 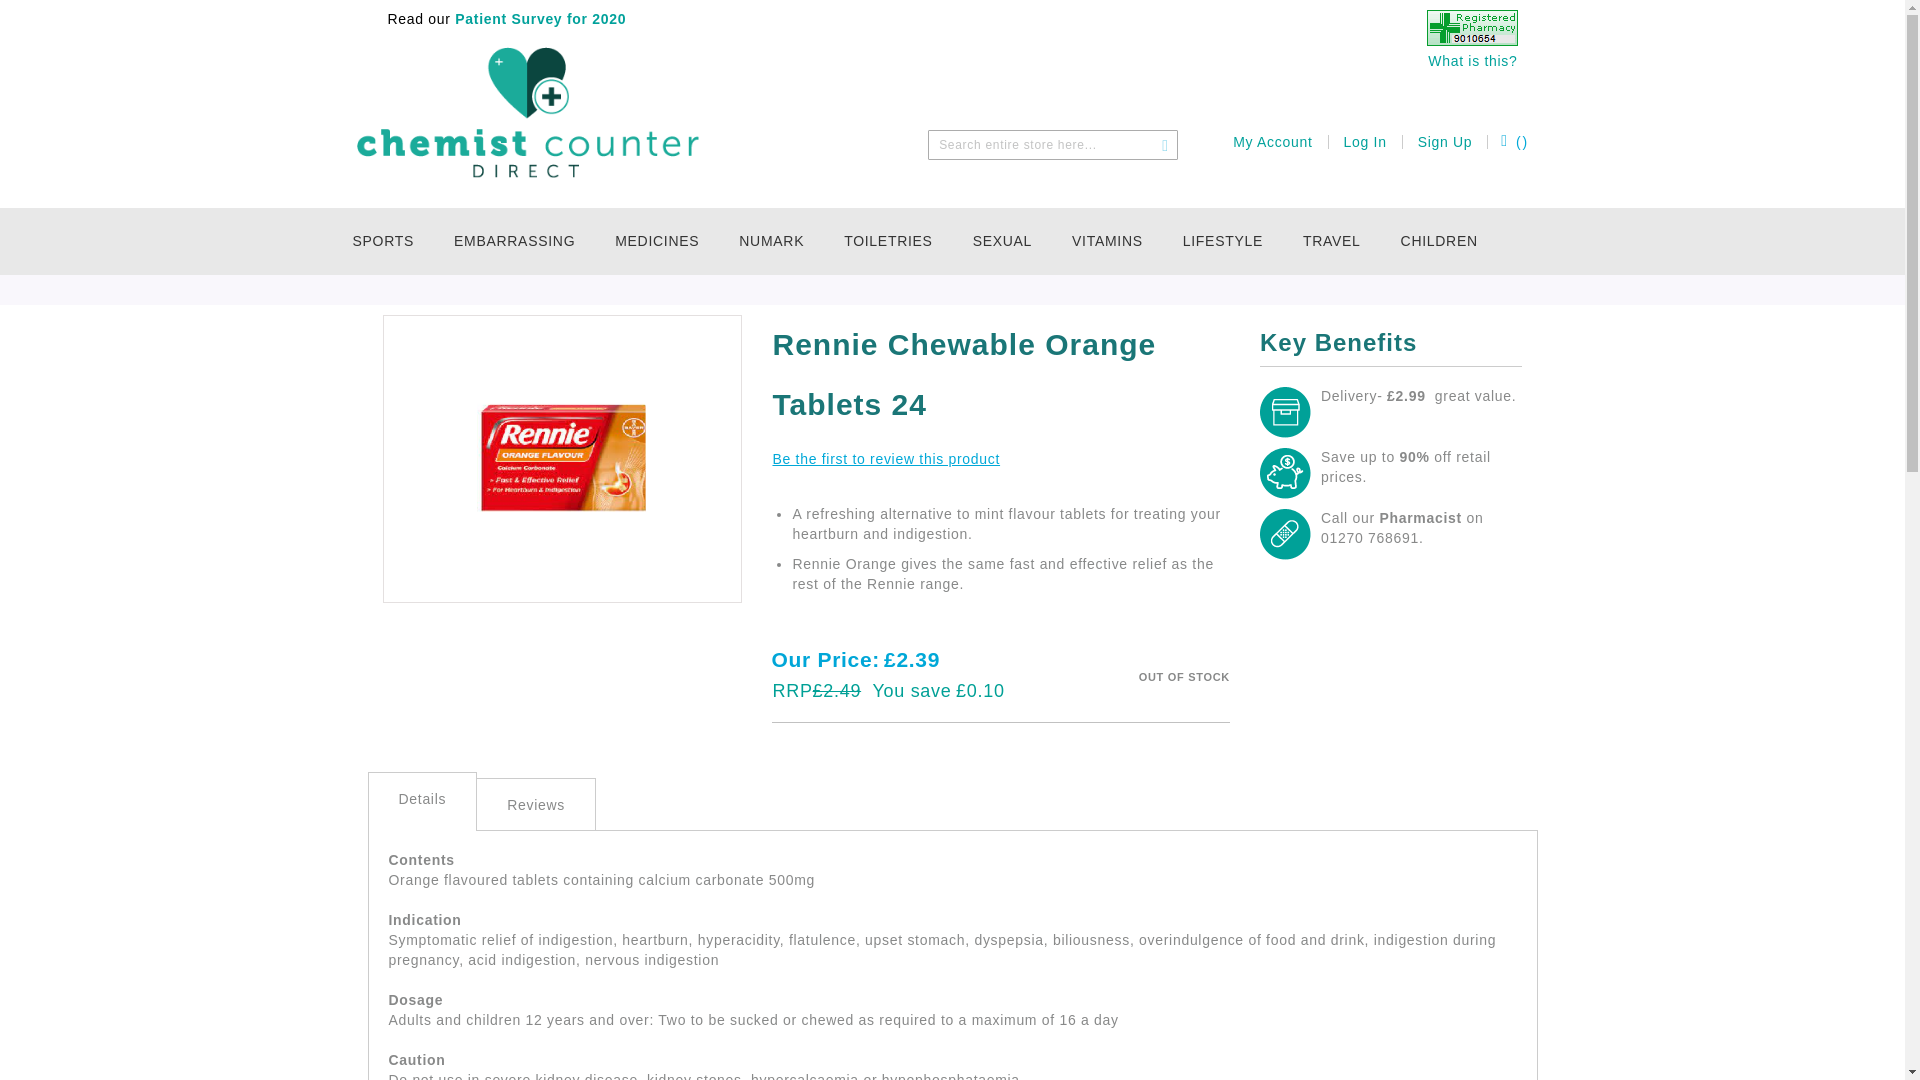 I want to click on EMBARRASSING, so click(x=519, y=242).